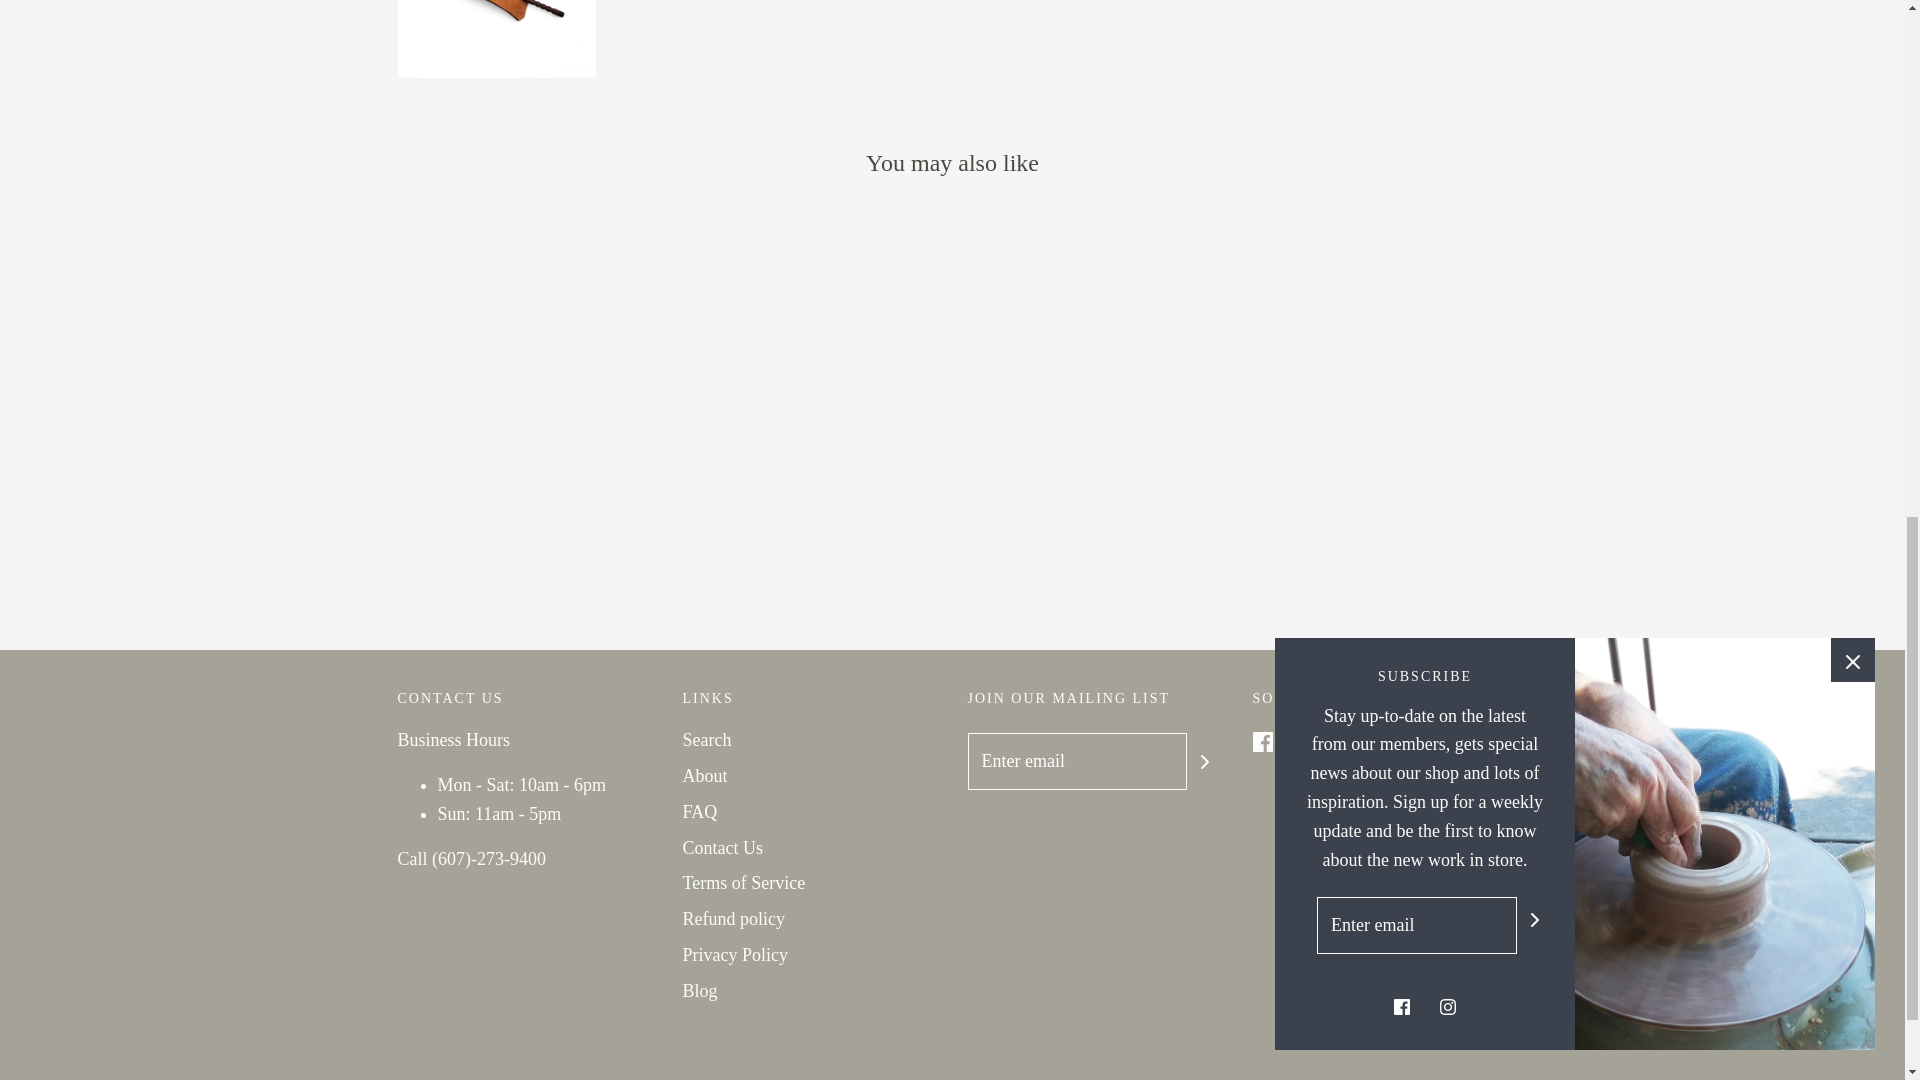  Describe the element at coordinates (1298, 742) in the screenshot. I see `Instagram icon` at that location.